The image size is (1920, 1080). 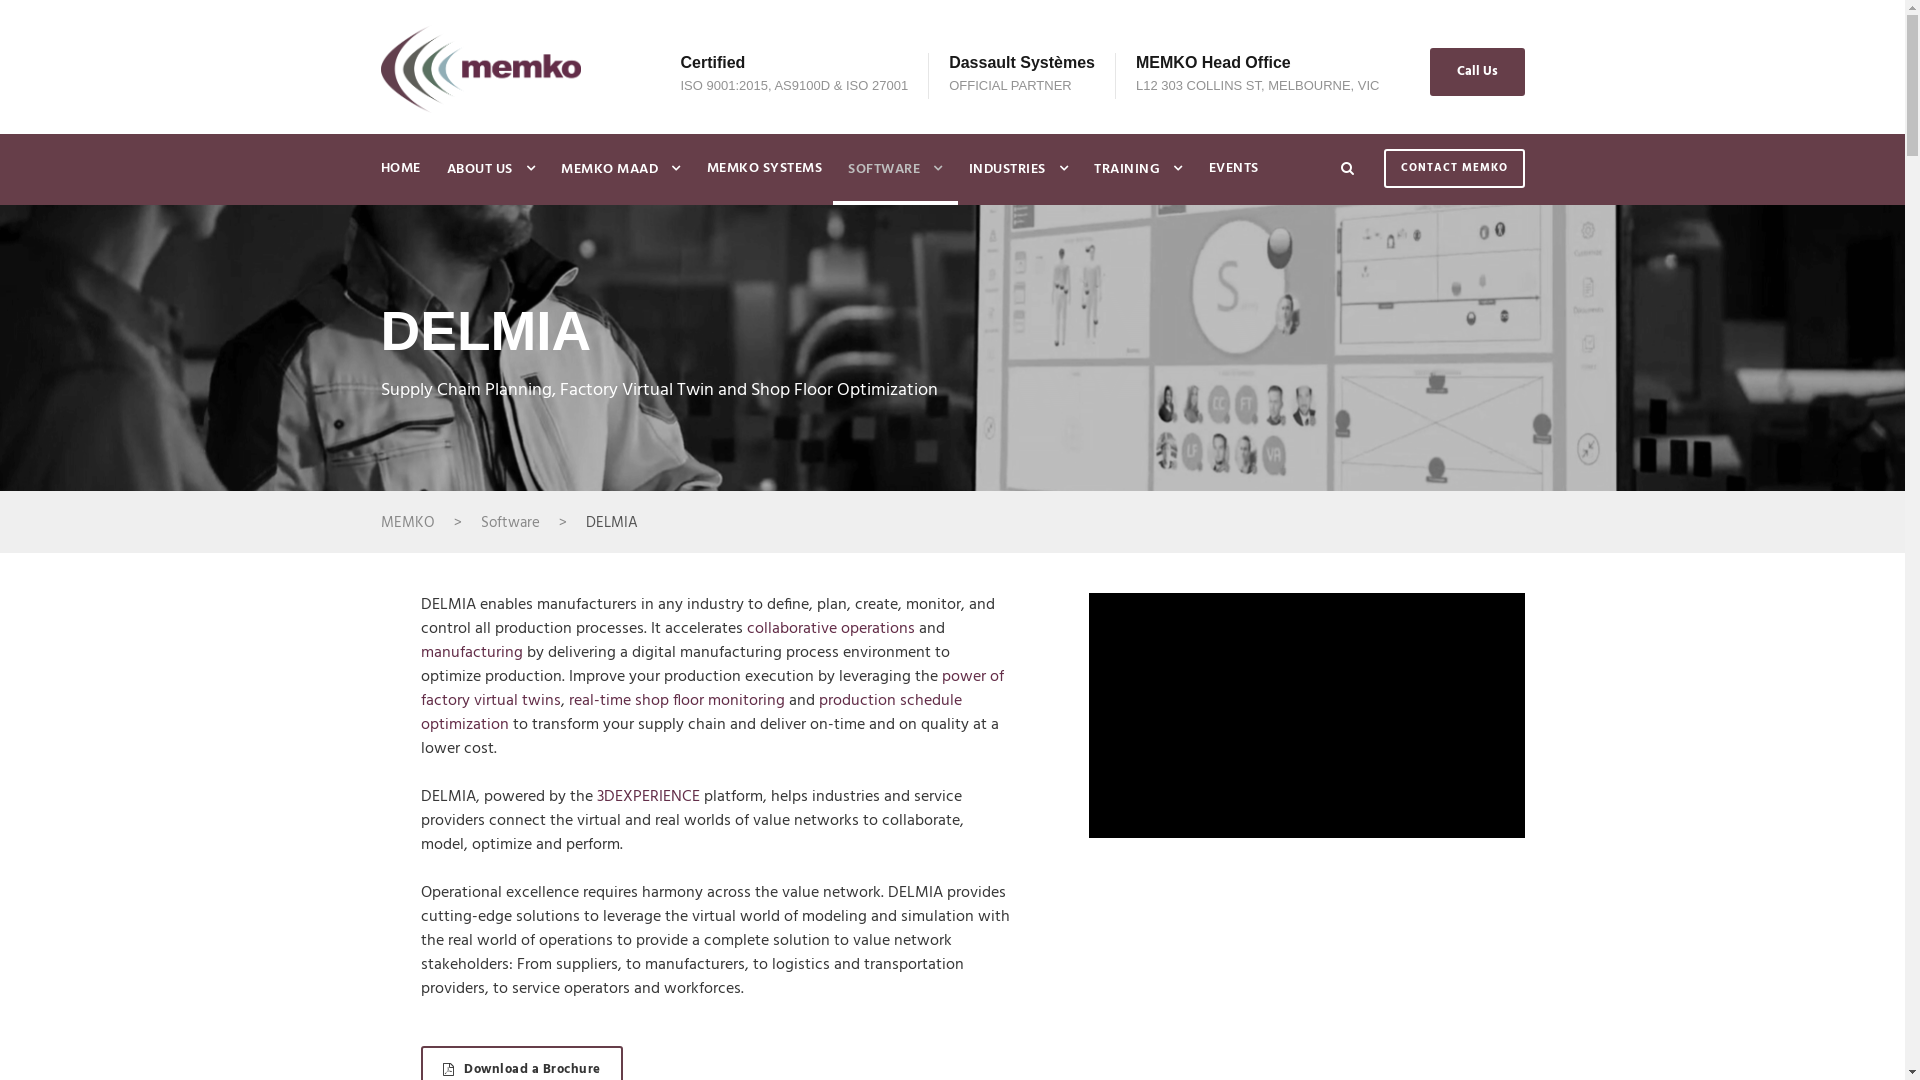 What do you see at coordinates (764, 180) in the screenshot?
I see `MEMKO SYSTEMS` at bounding box center [764, 180].